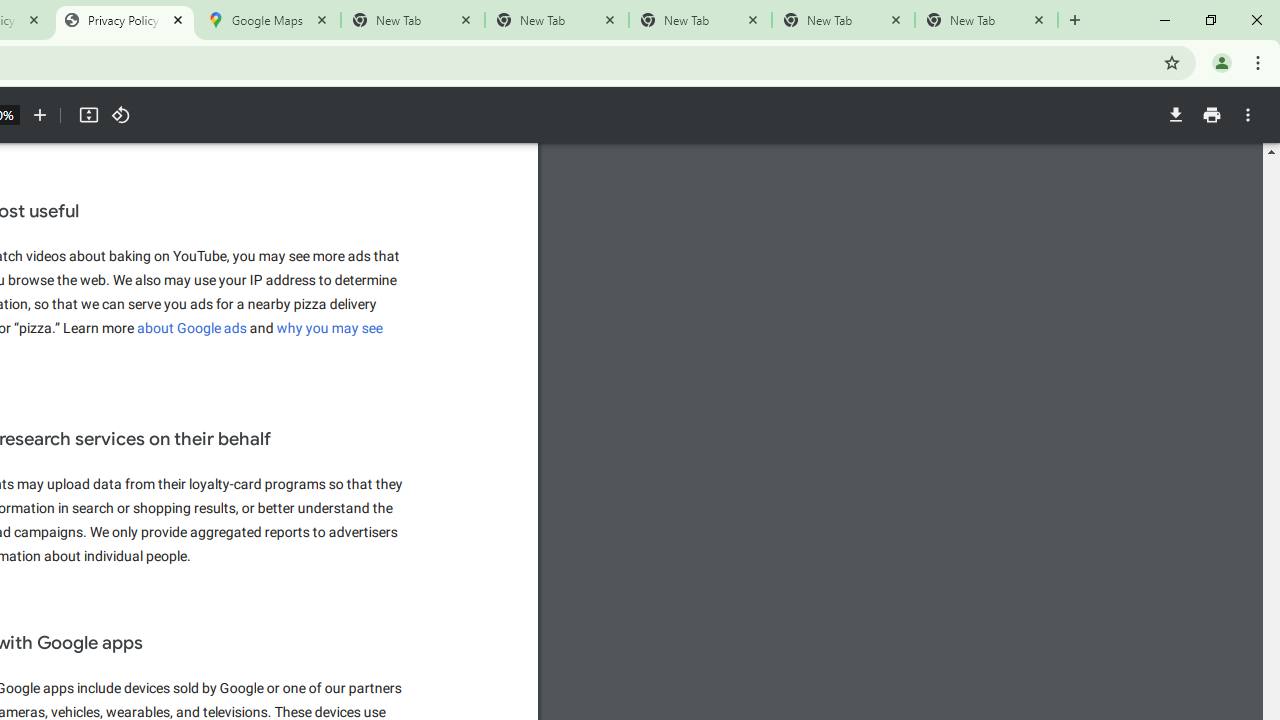  What do you see at coordinates (192, 328) in the screenshot?
I see `about Google ads` at bounding box center [192, 328].